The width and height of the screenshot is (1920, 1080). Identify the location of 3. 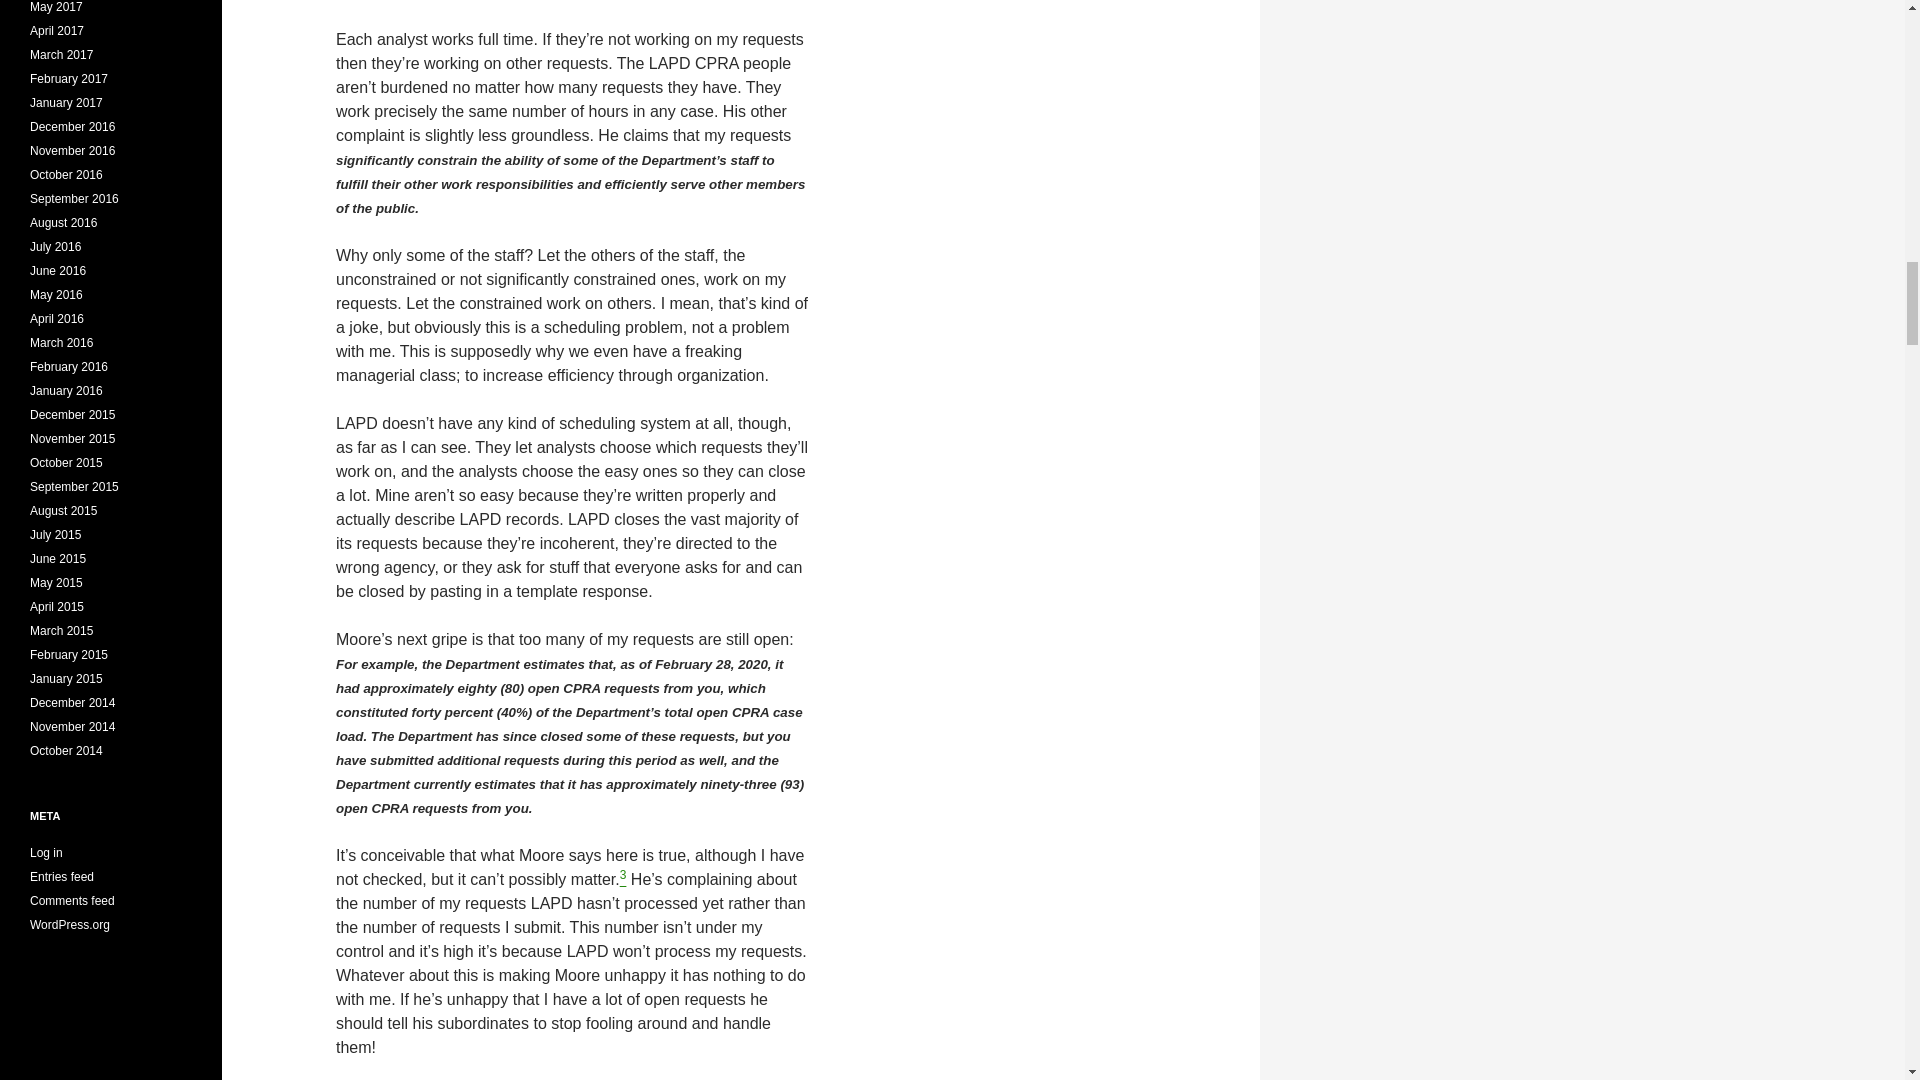
(624, 878).